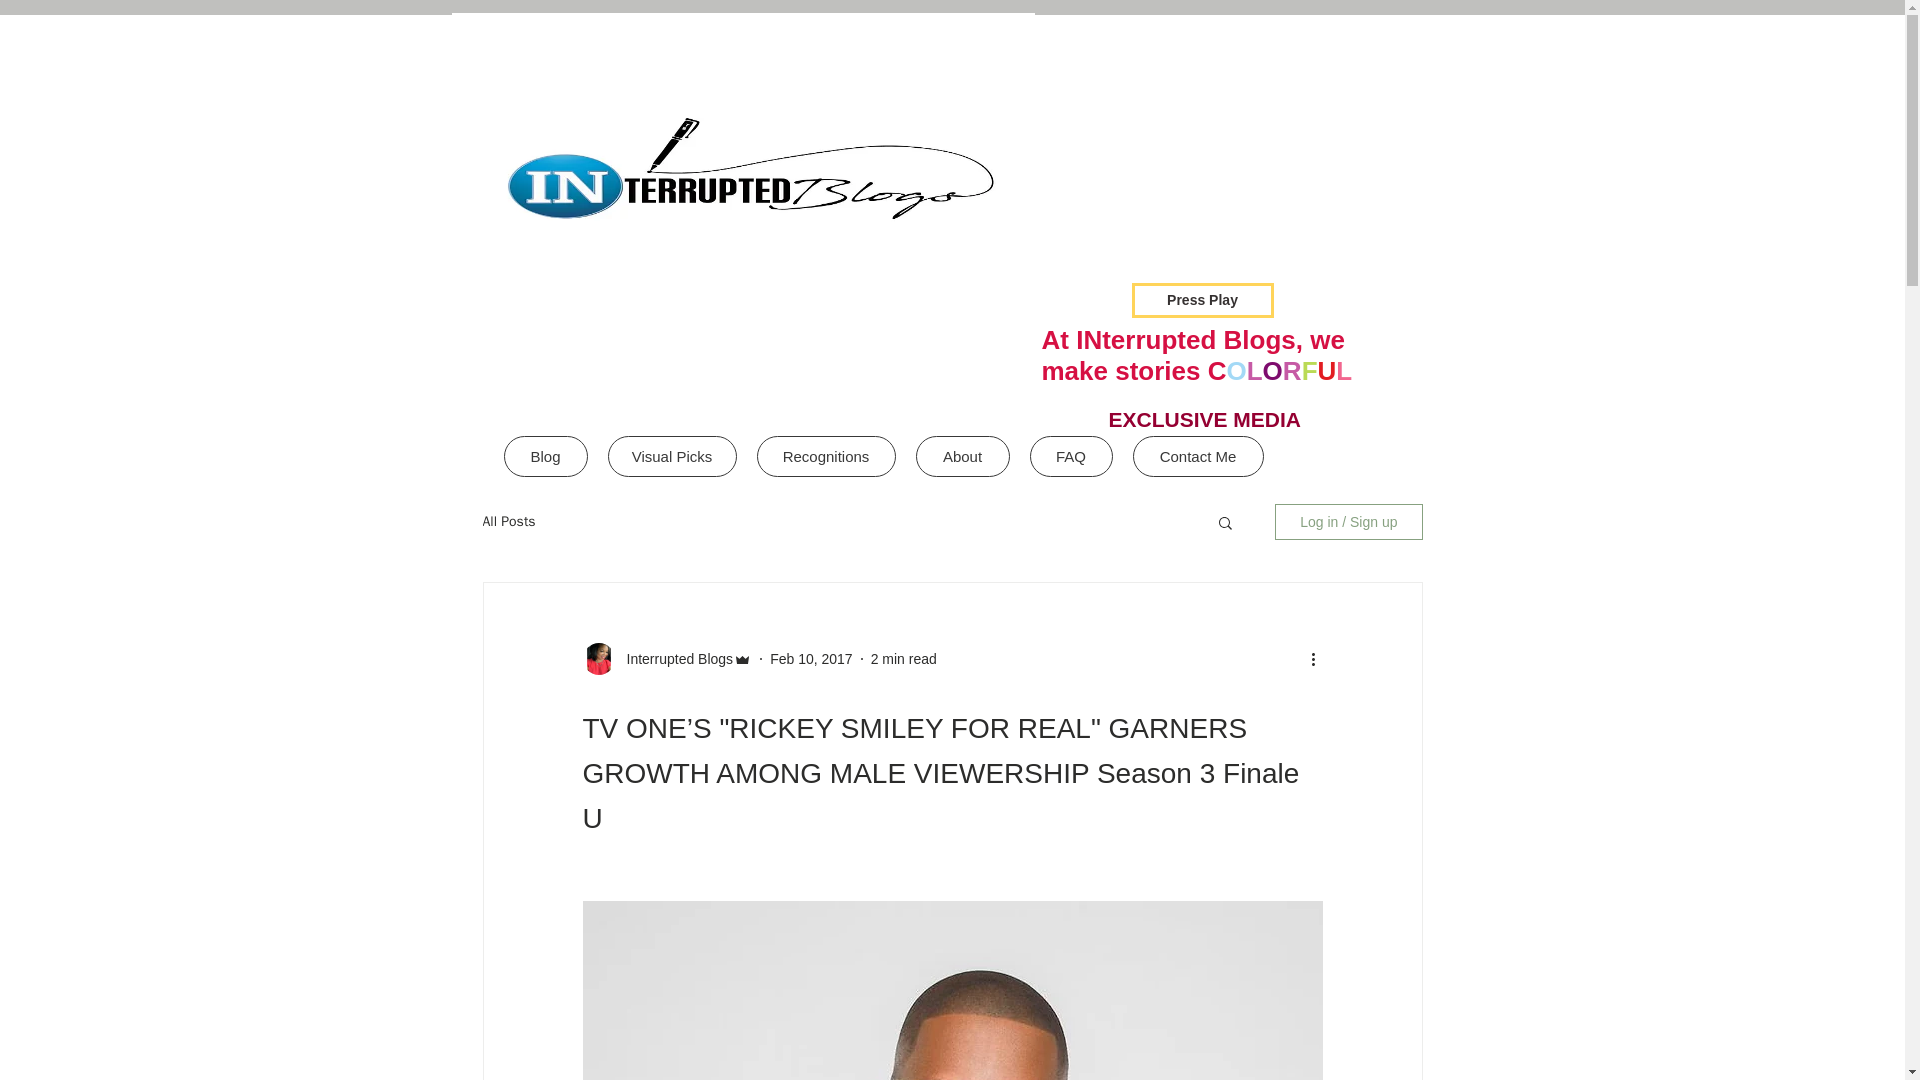 The width and height of the screenshot is (1920, 1080). I want to click on About, so click(962, 456).